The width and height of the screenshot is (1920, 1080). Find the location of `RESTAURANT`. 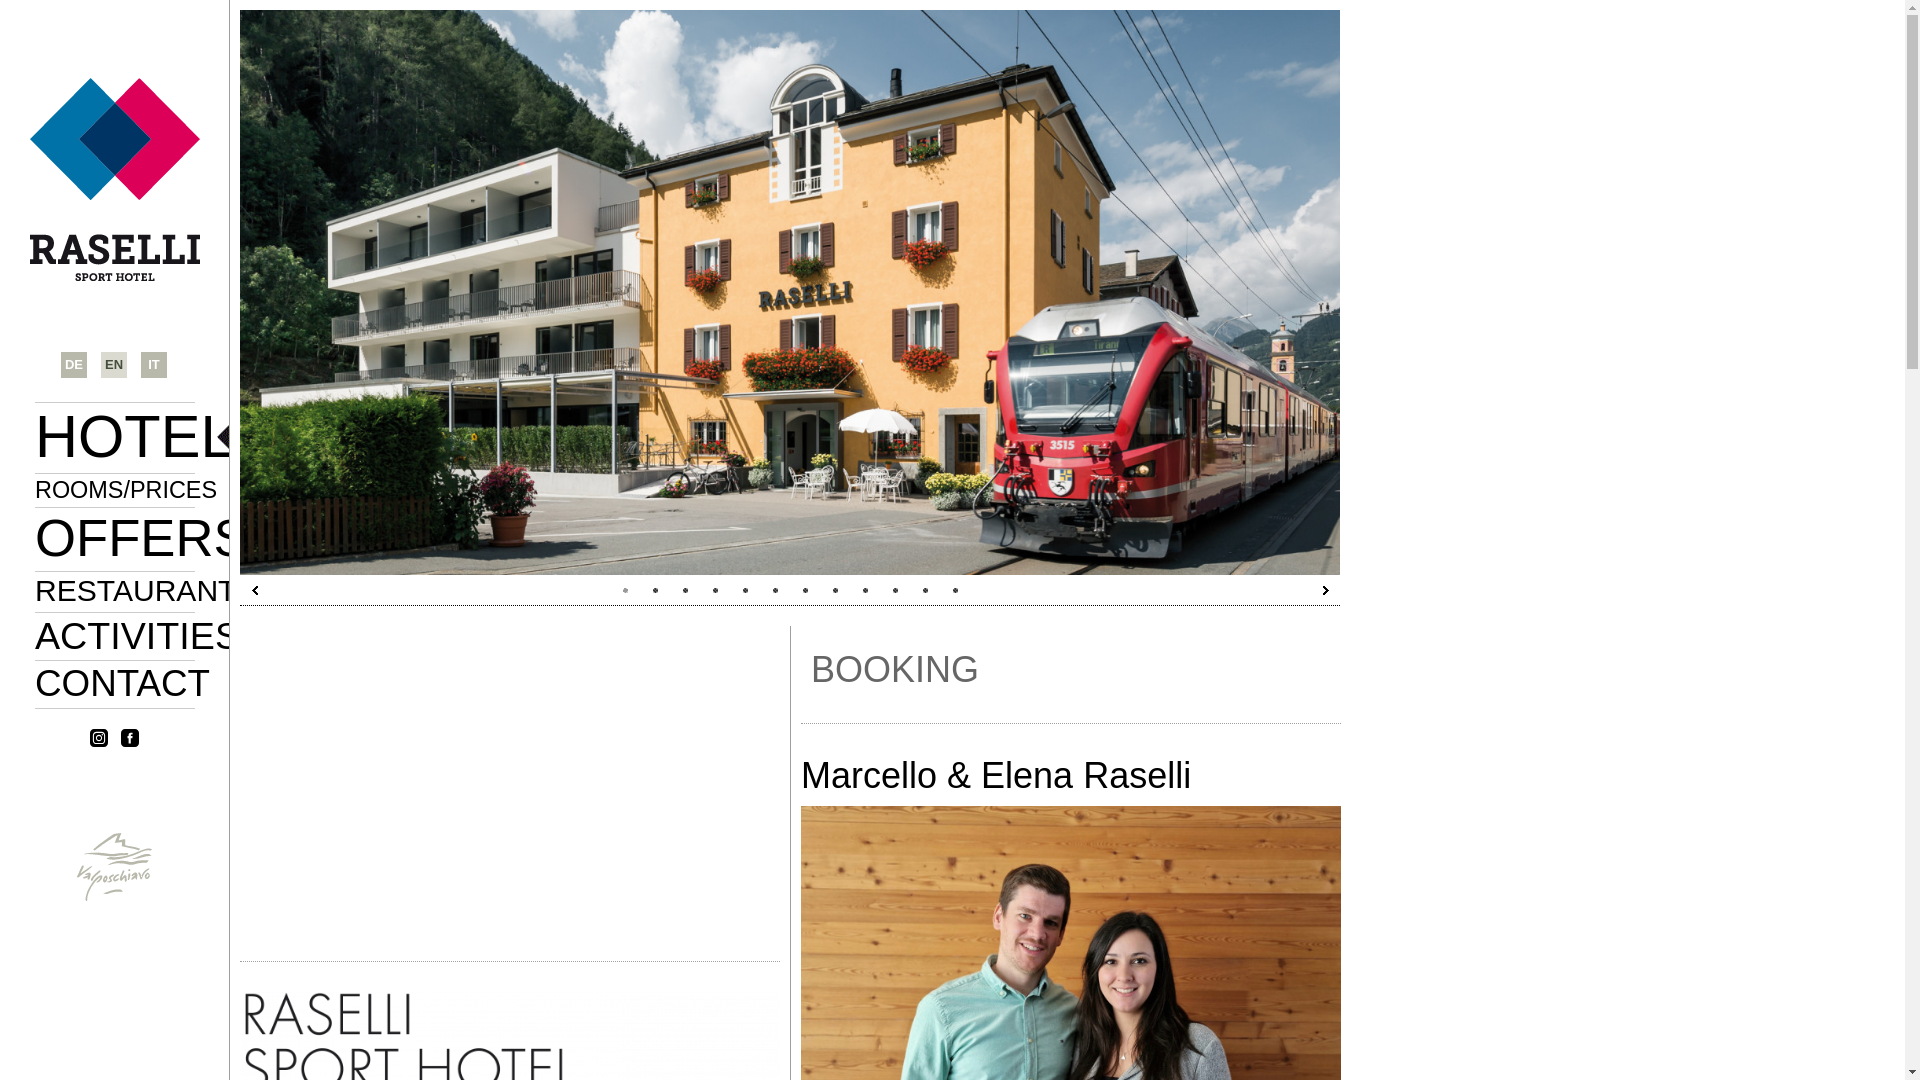

RESTAURANT is located at coordinates (302, 618).